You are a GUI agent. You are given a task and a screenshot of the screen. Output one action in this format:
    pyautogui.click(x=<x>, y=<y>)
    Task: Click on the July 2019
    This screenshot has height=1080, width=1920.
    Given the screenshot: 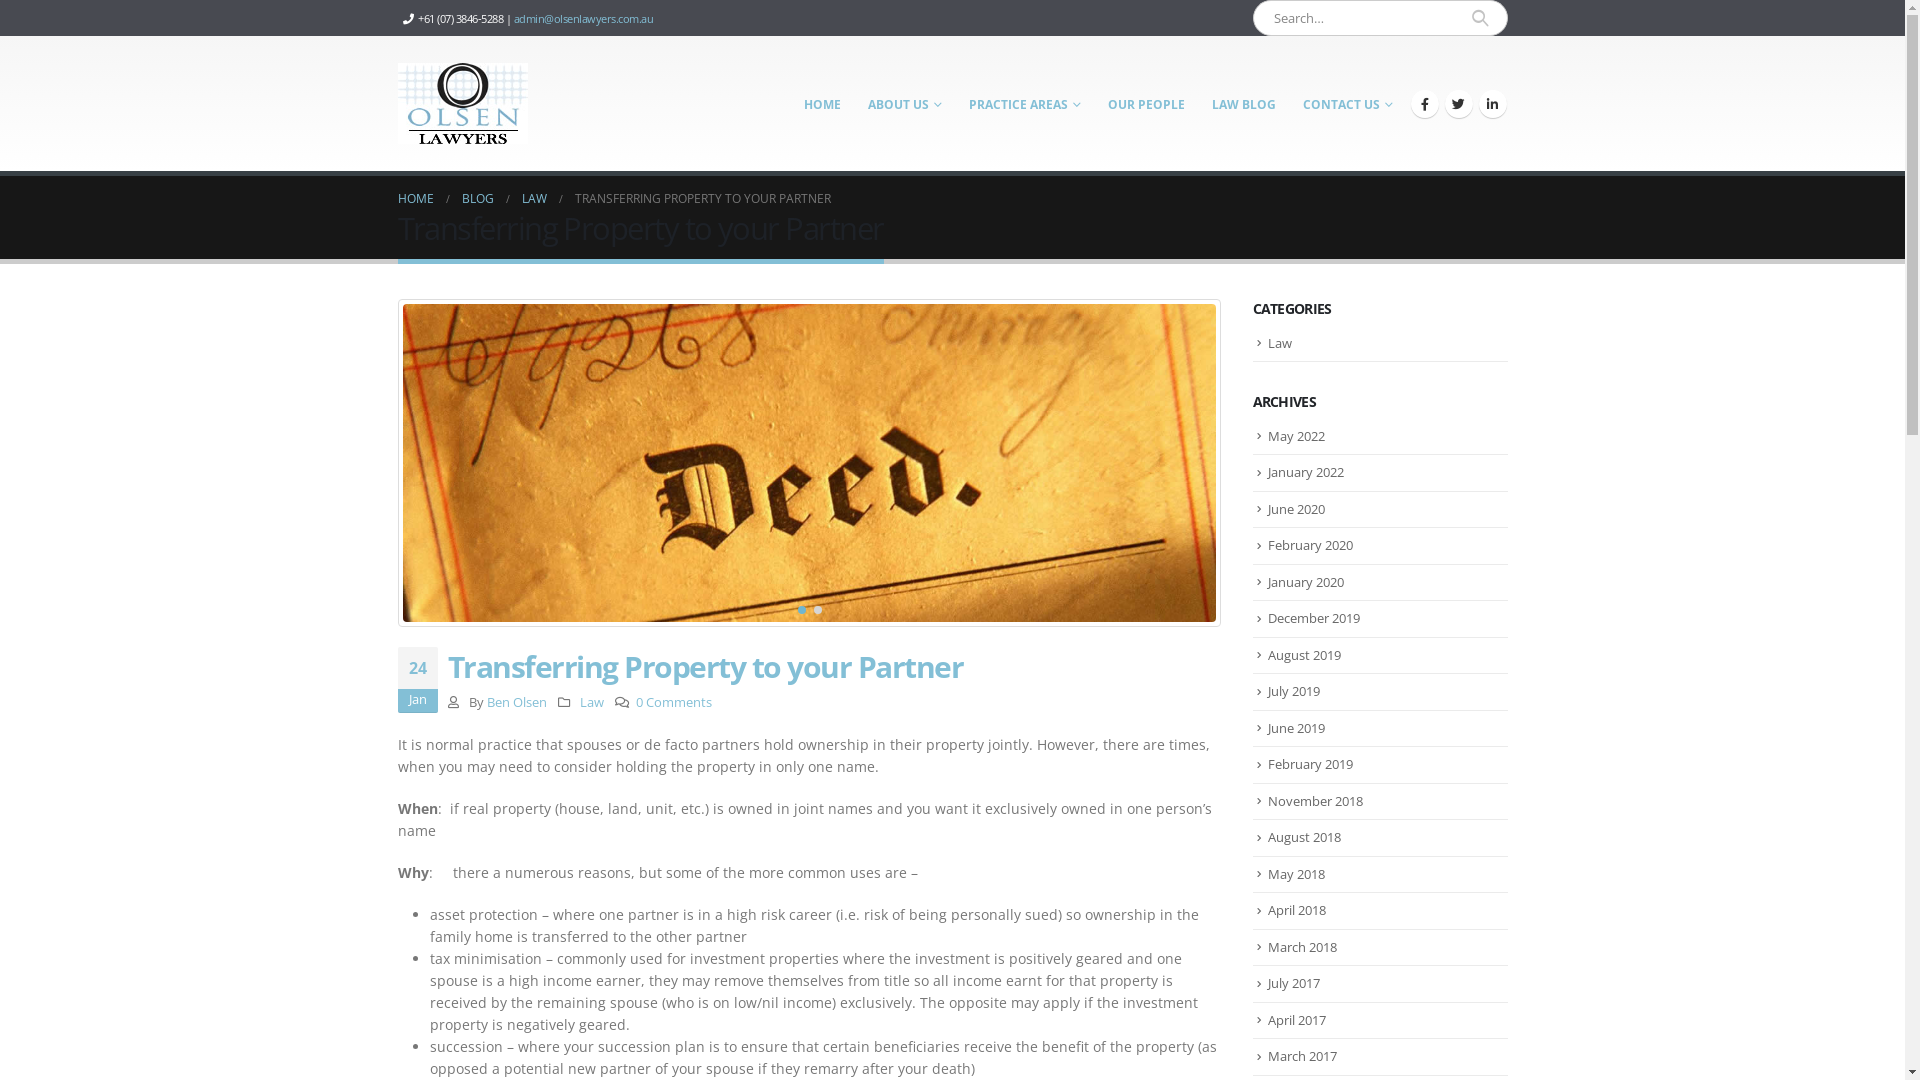 What is the action you would take?
    pyautogui.click(x=1294, y=691)
    